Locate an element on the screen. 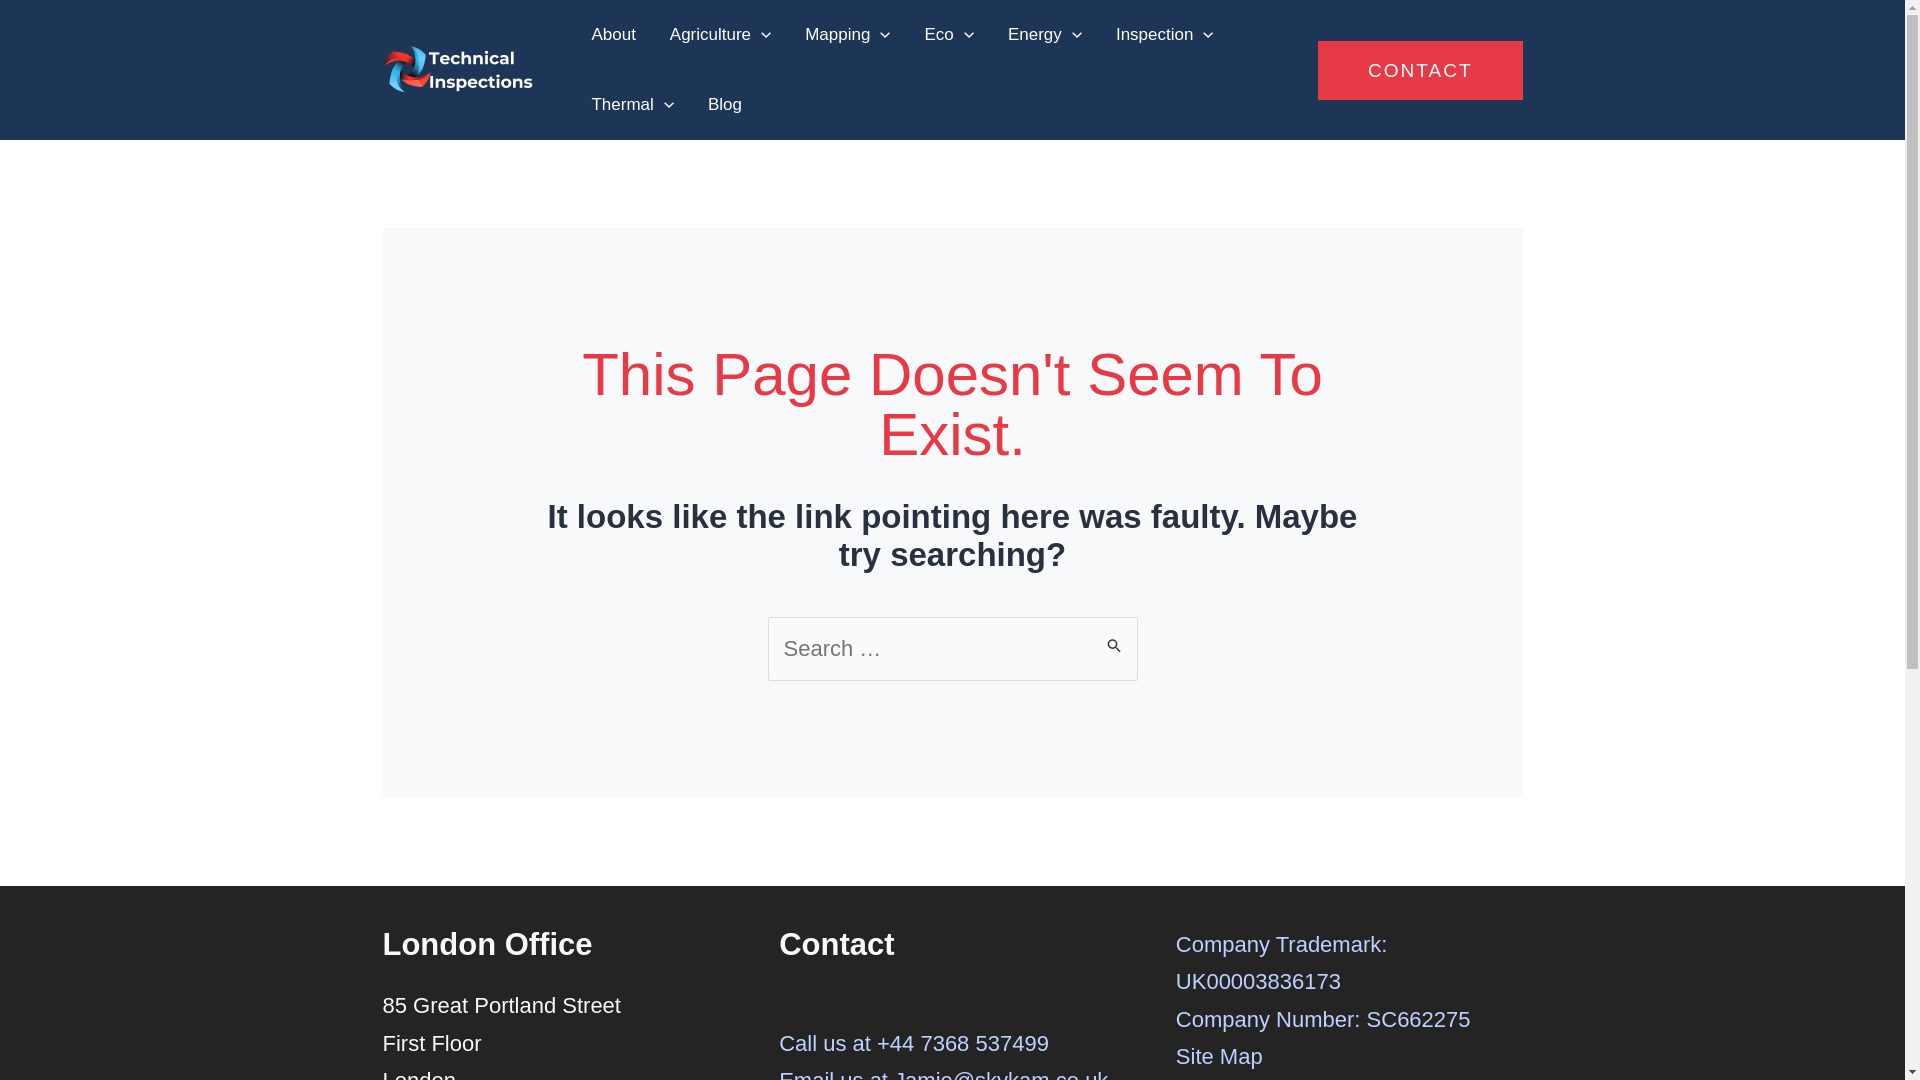 The image size is (1920, 1080). Thermal is located at coordinates (632, 105).